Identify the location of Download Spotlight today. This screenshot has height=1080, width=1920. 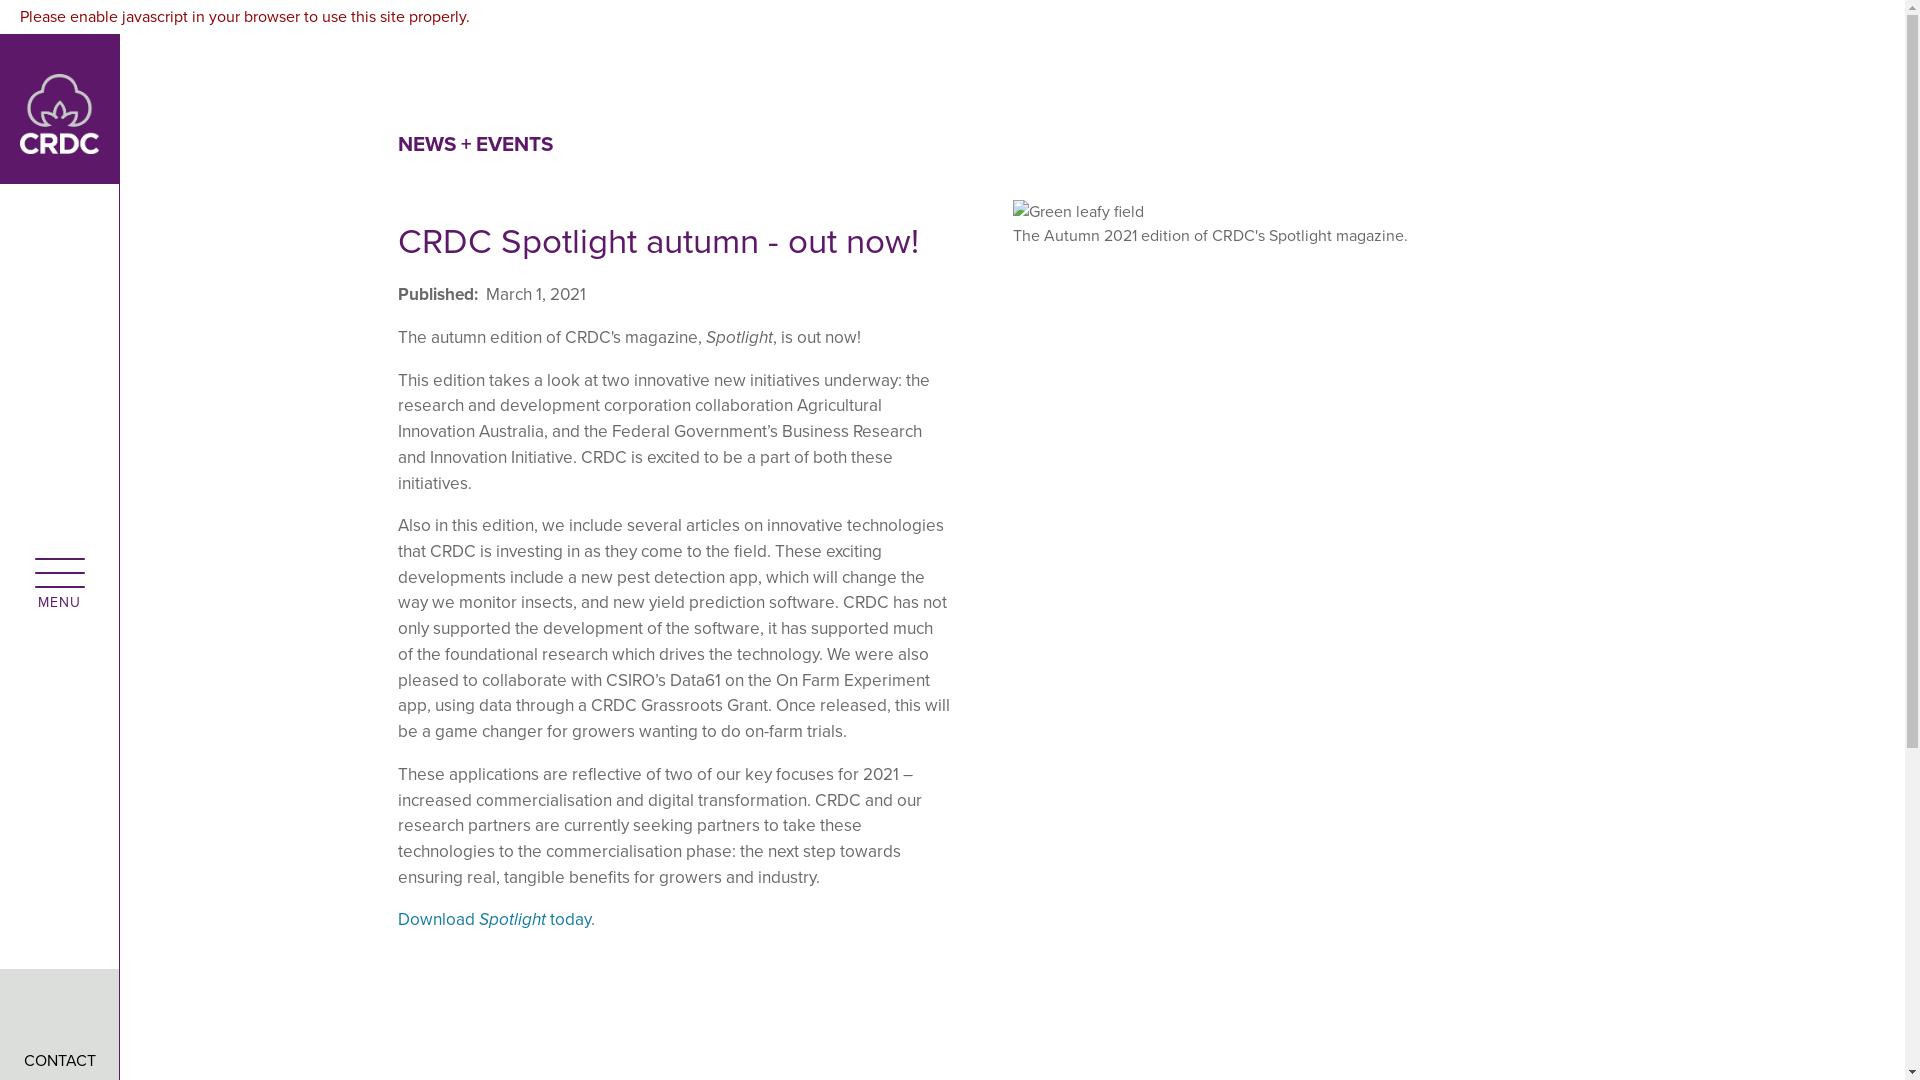
(494, 920).